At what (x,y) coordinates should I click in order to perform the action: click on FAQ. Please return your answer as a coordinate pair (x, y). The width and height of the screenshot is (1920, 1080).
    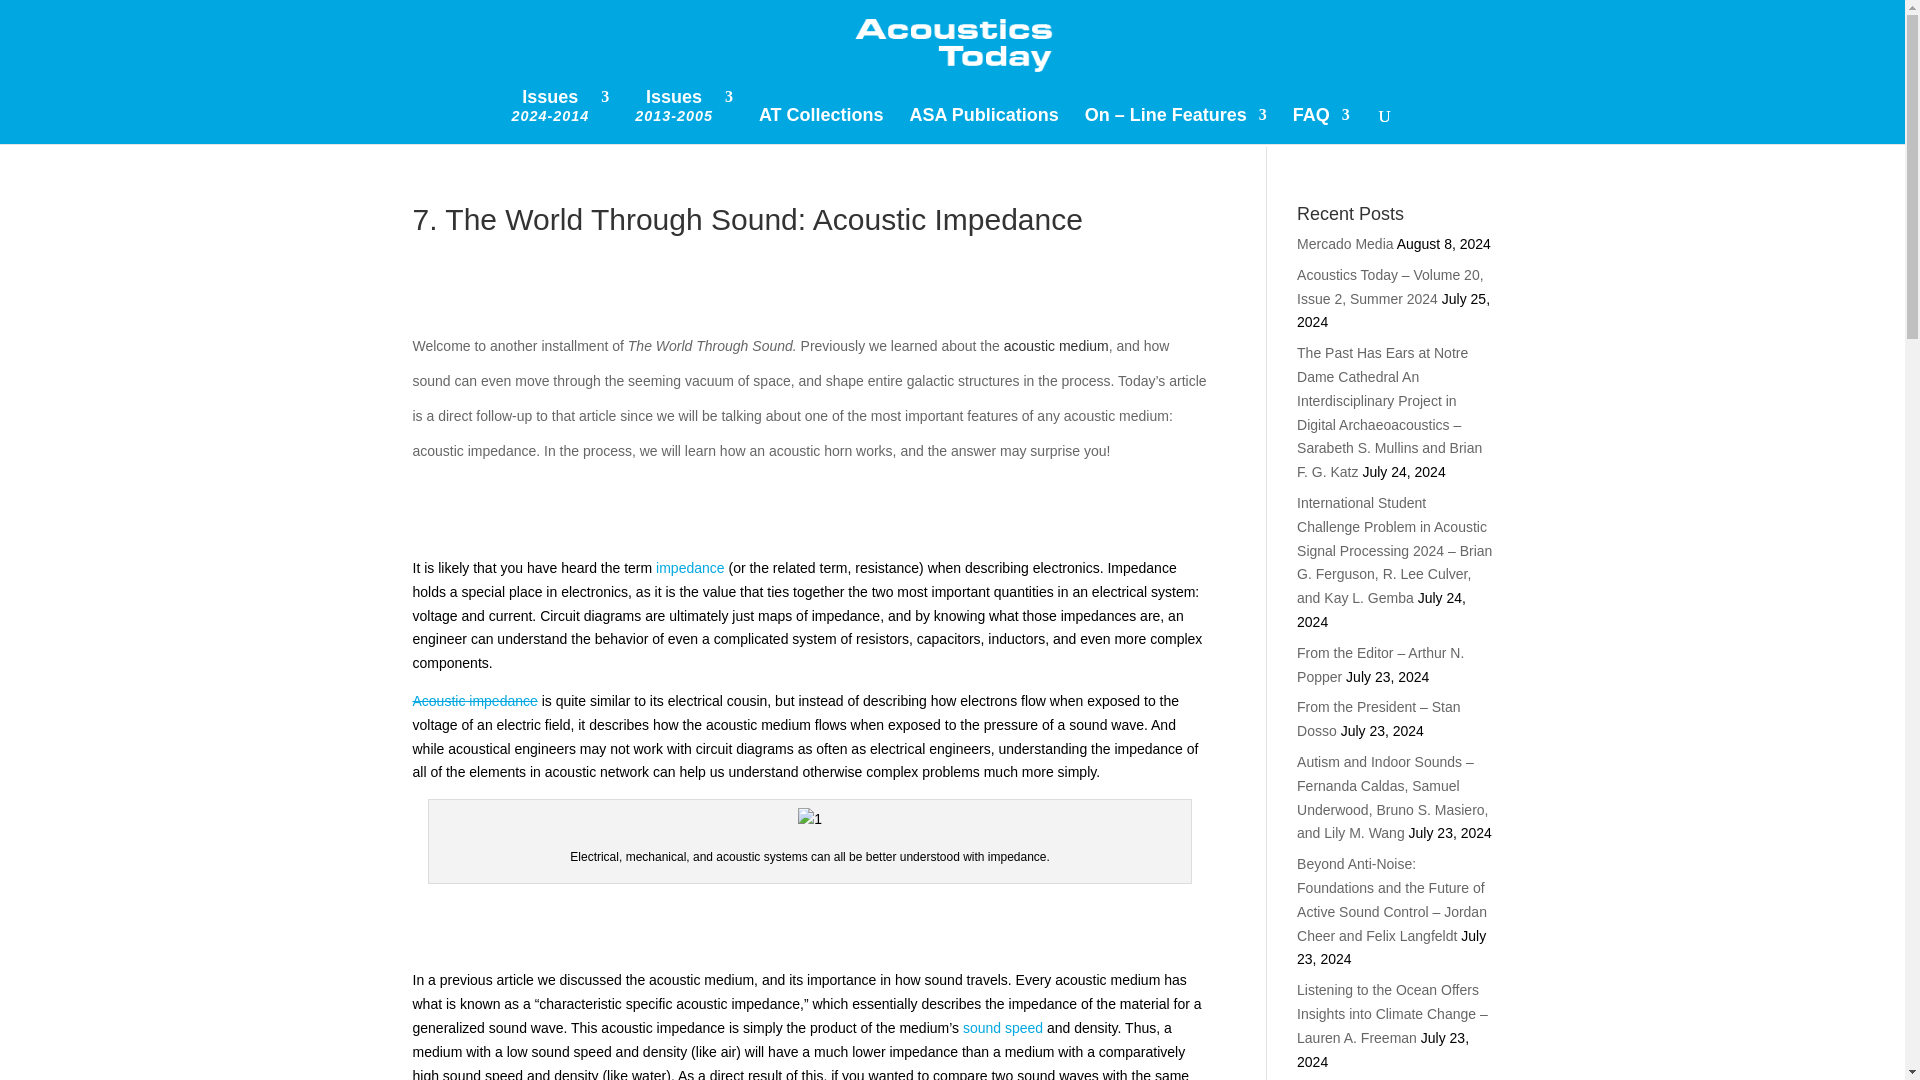
    Looking at the image, I should click on (684, 116).